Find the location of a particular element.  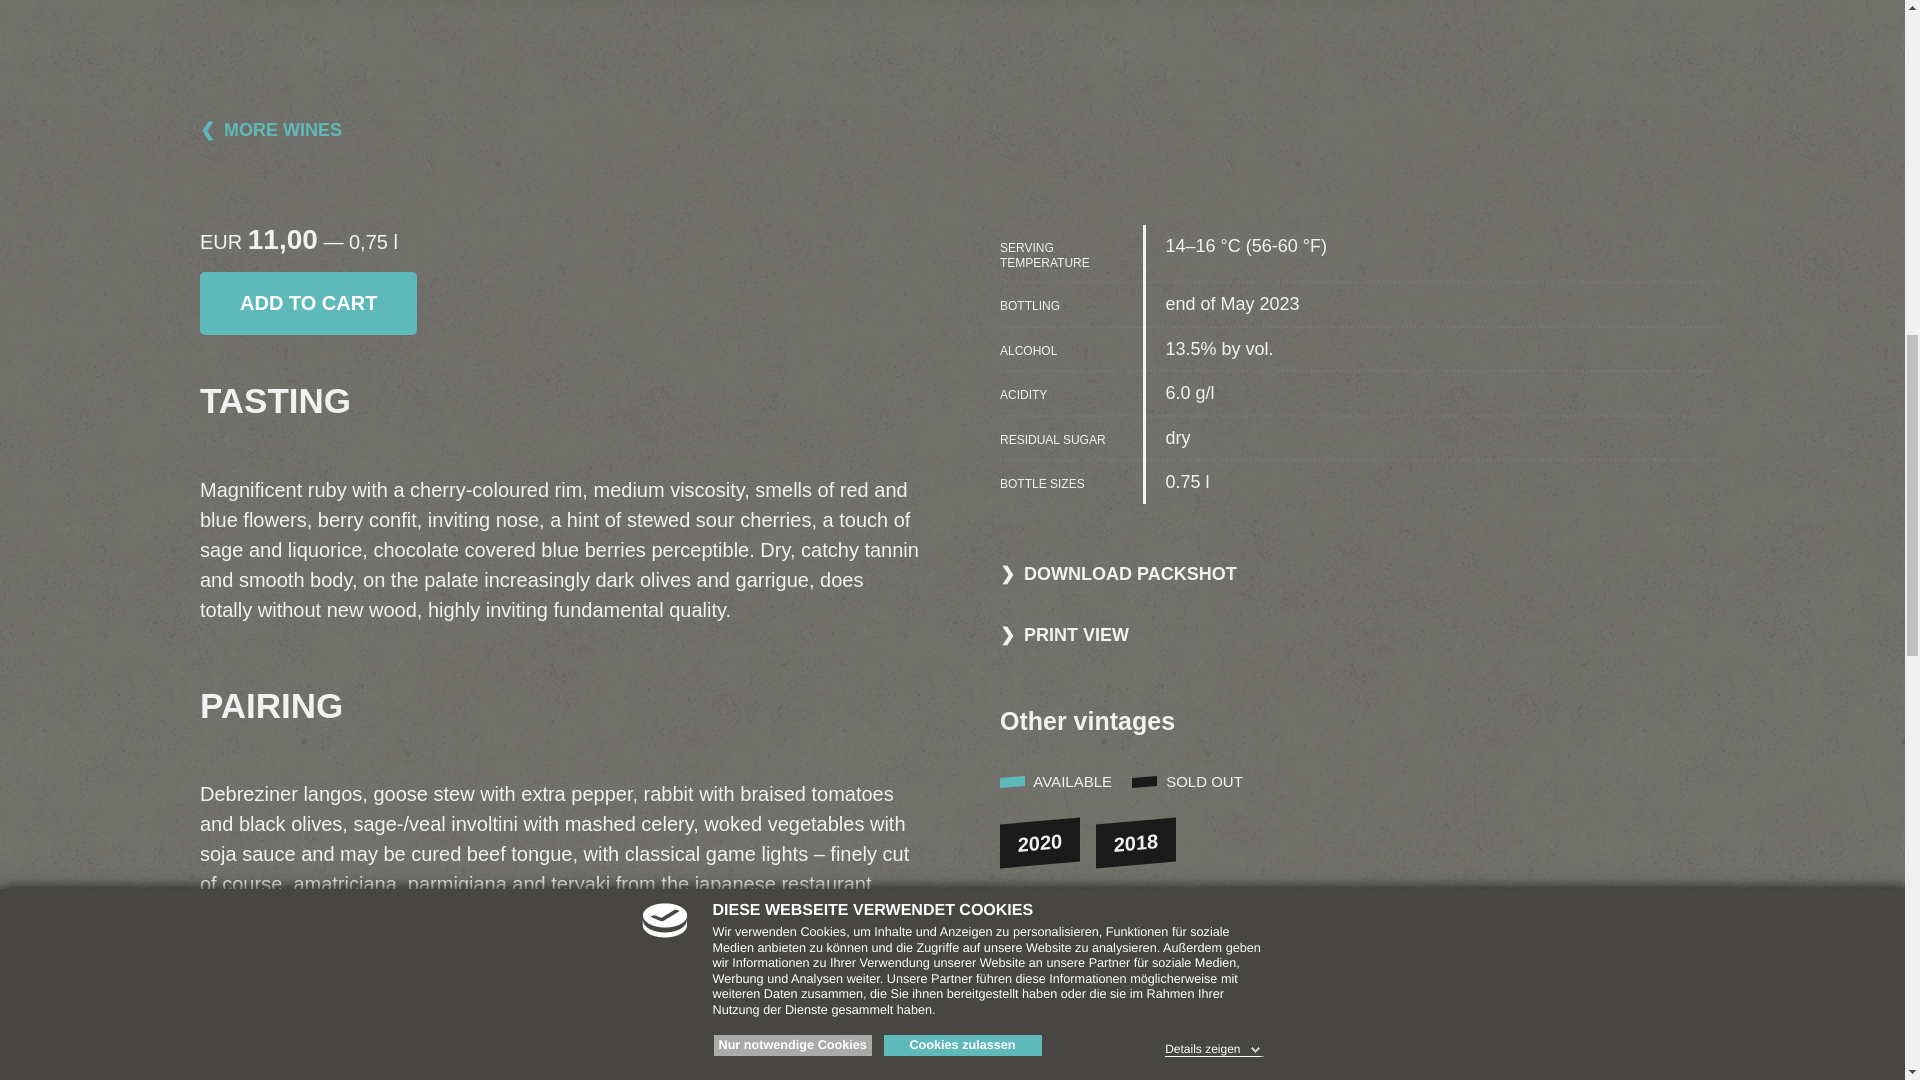

DOWNLOAD PACKSHOT is located at coordinates (1118, 574).